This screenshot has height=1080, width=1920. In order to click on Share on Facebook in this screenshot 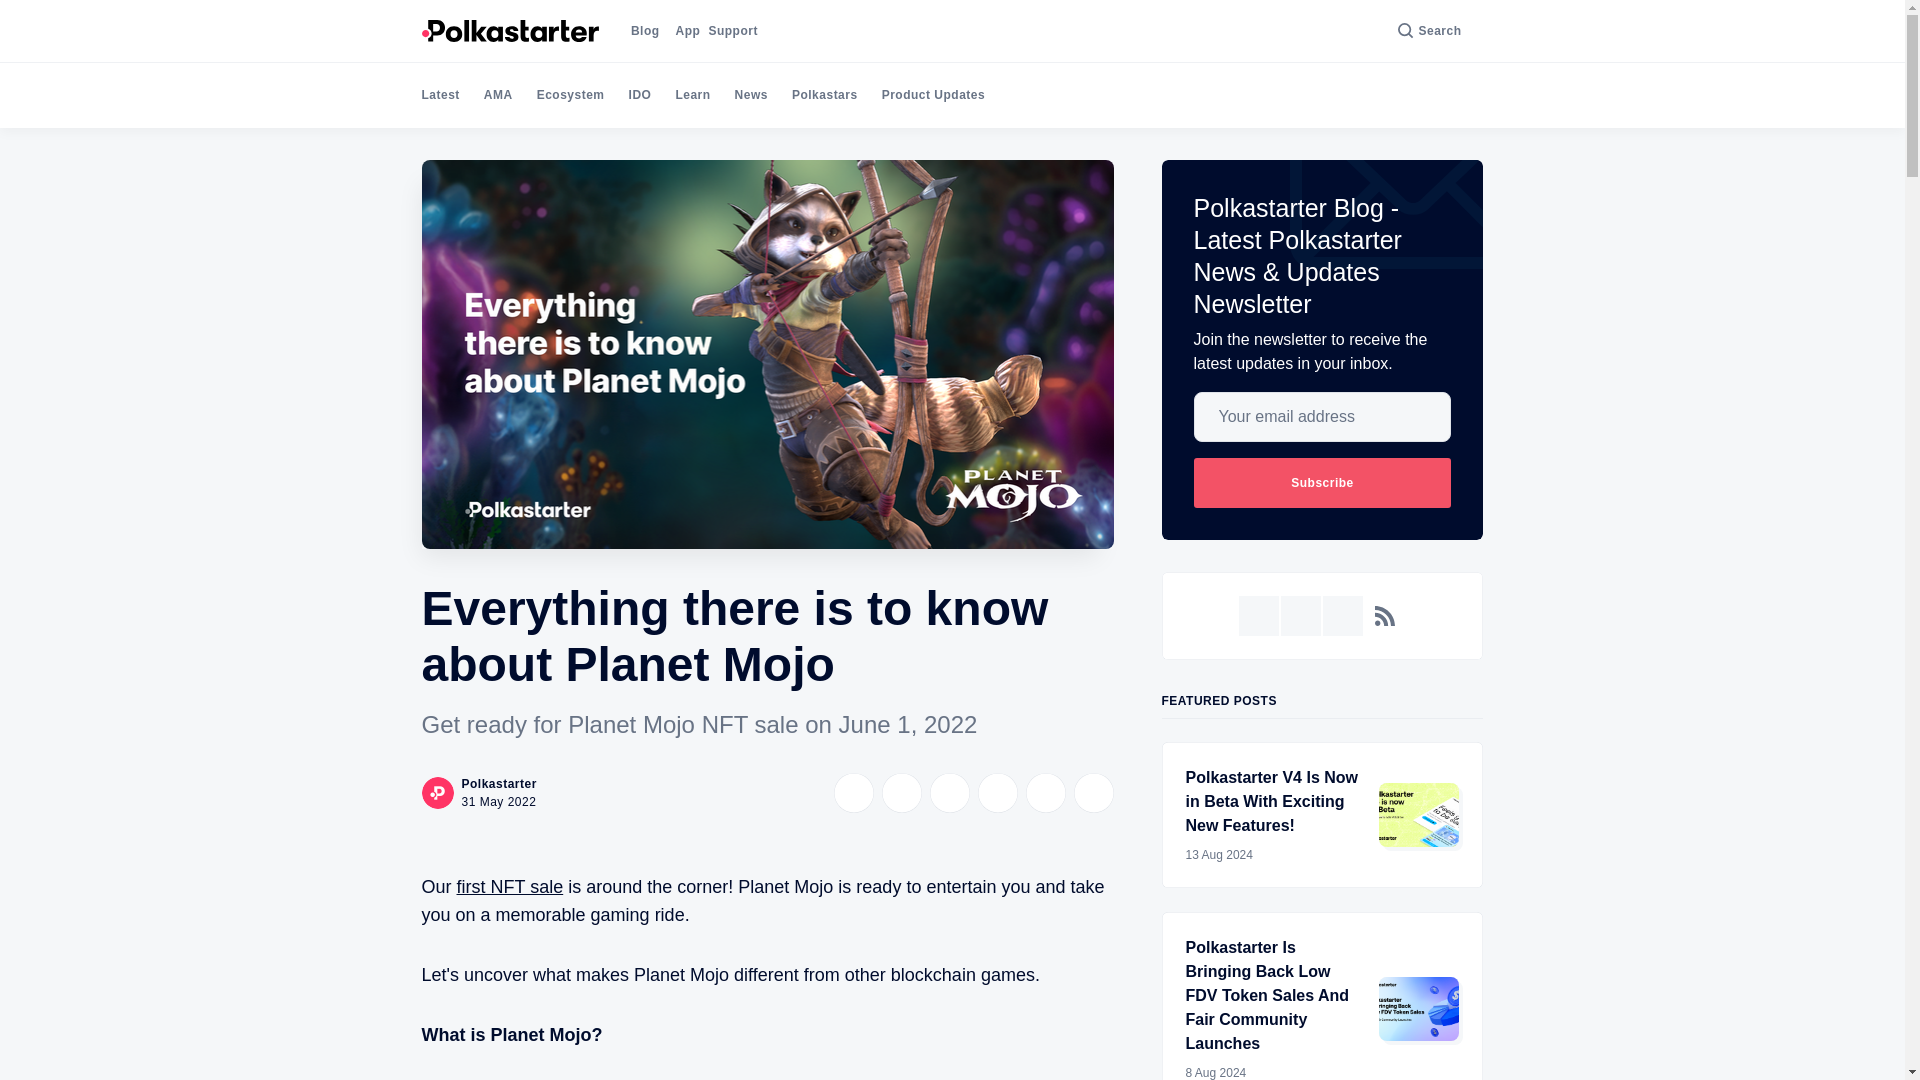, I will do `click(901, 793)`.